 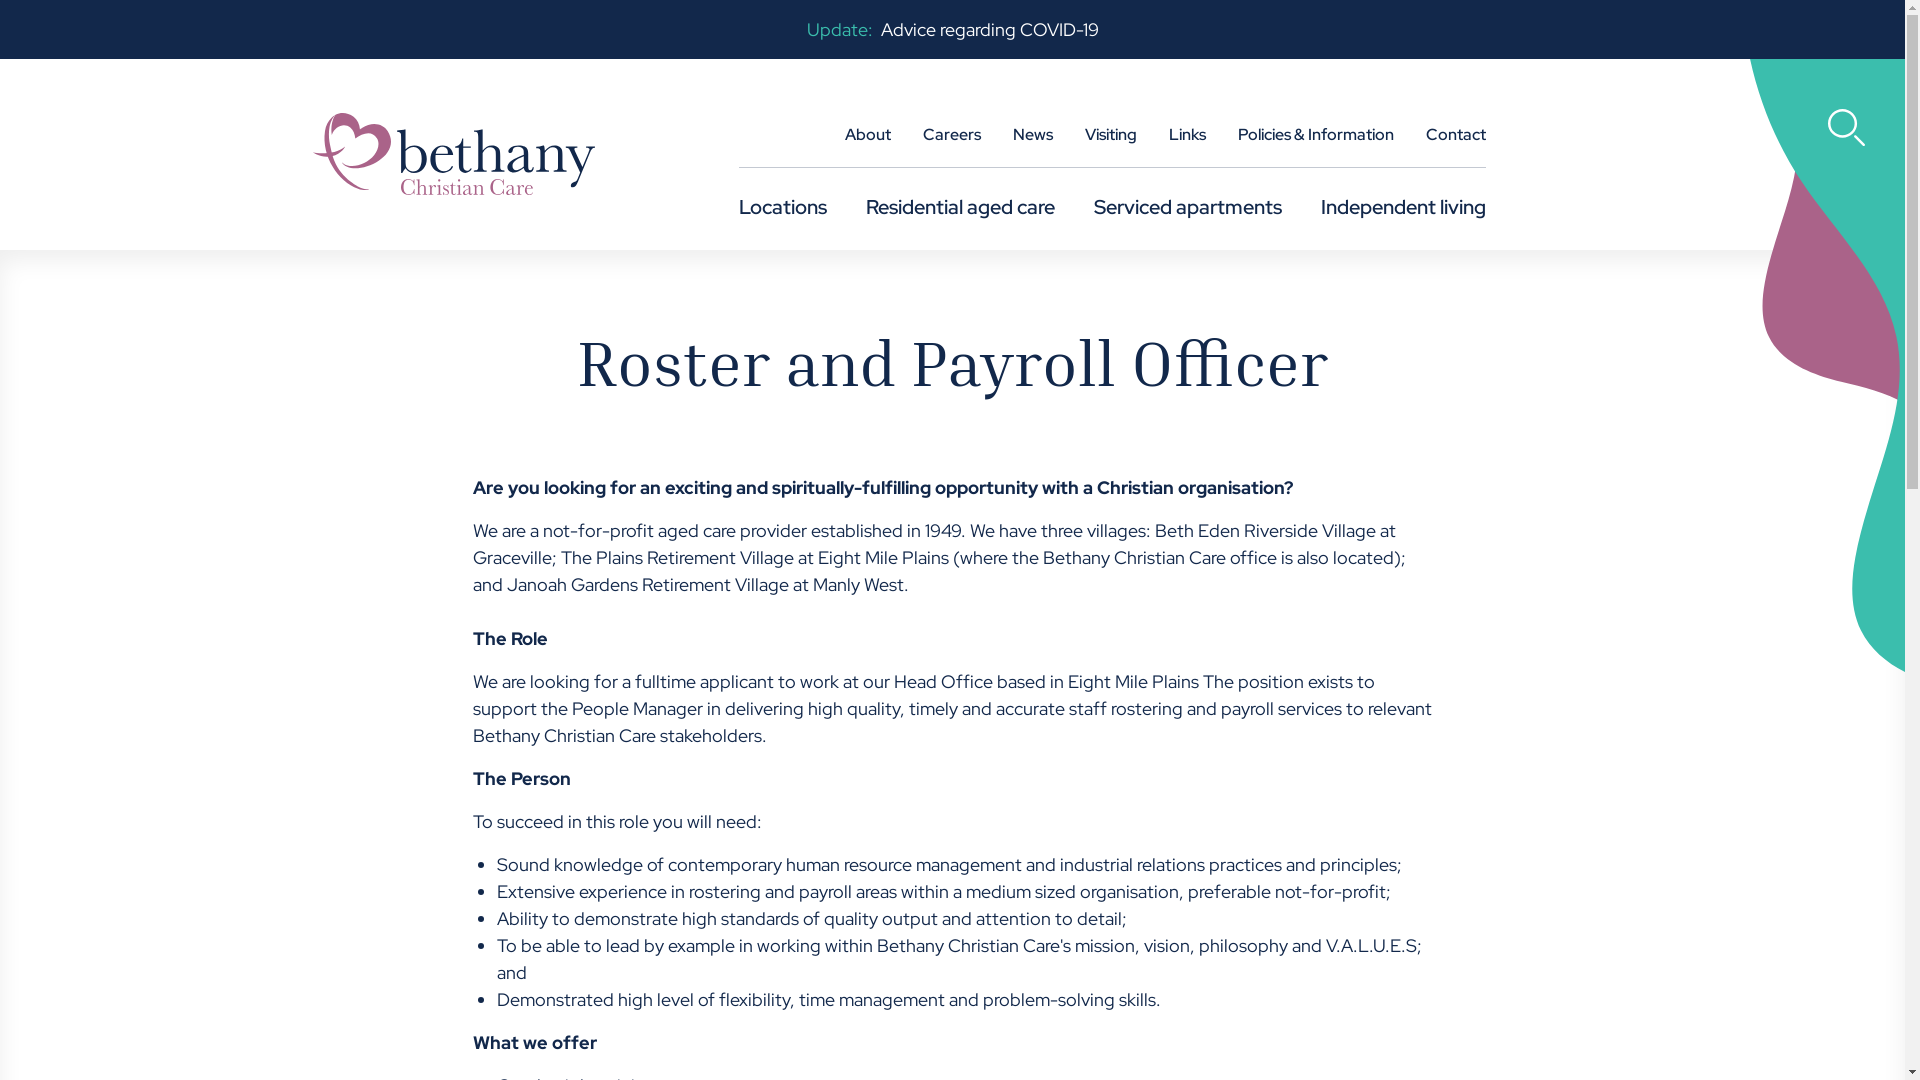 What do you see at coordinates (1456, 143) in the screenshot?
I see `Contact` at bounding box center [1456, 143].